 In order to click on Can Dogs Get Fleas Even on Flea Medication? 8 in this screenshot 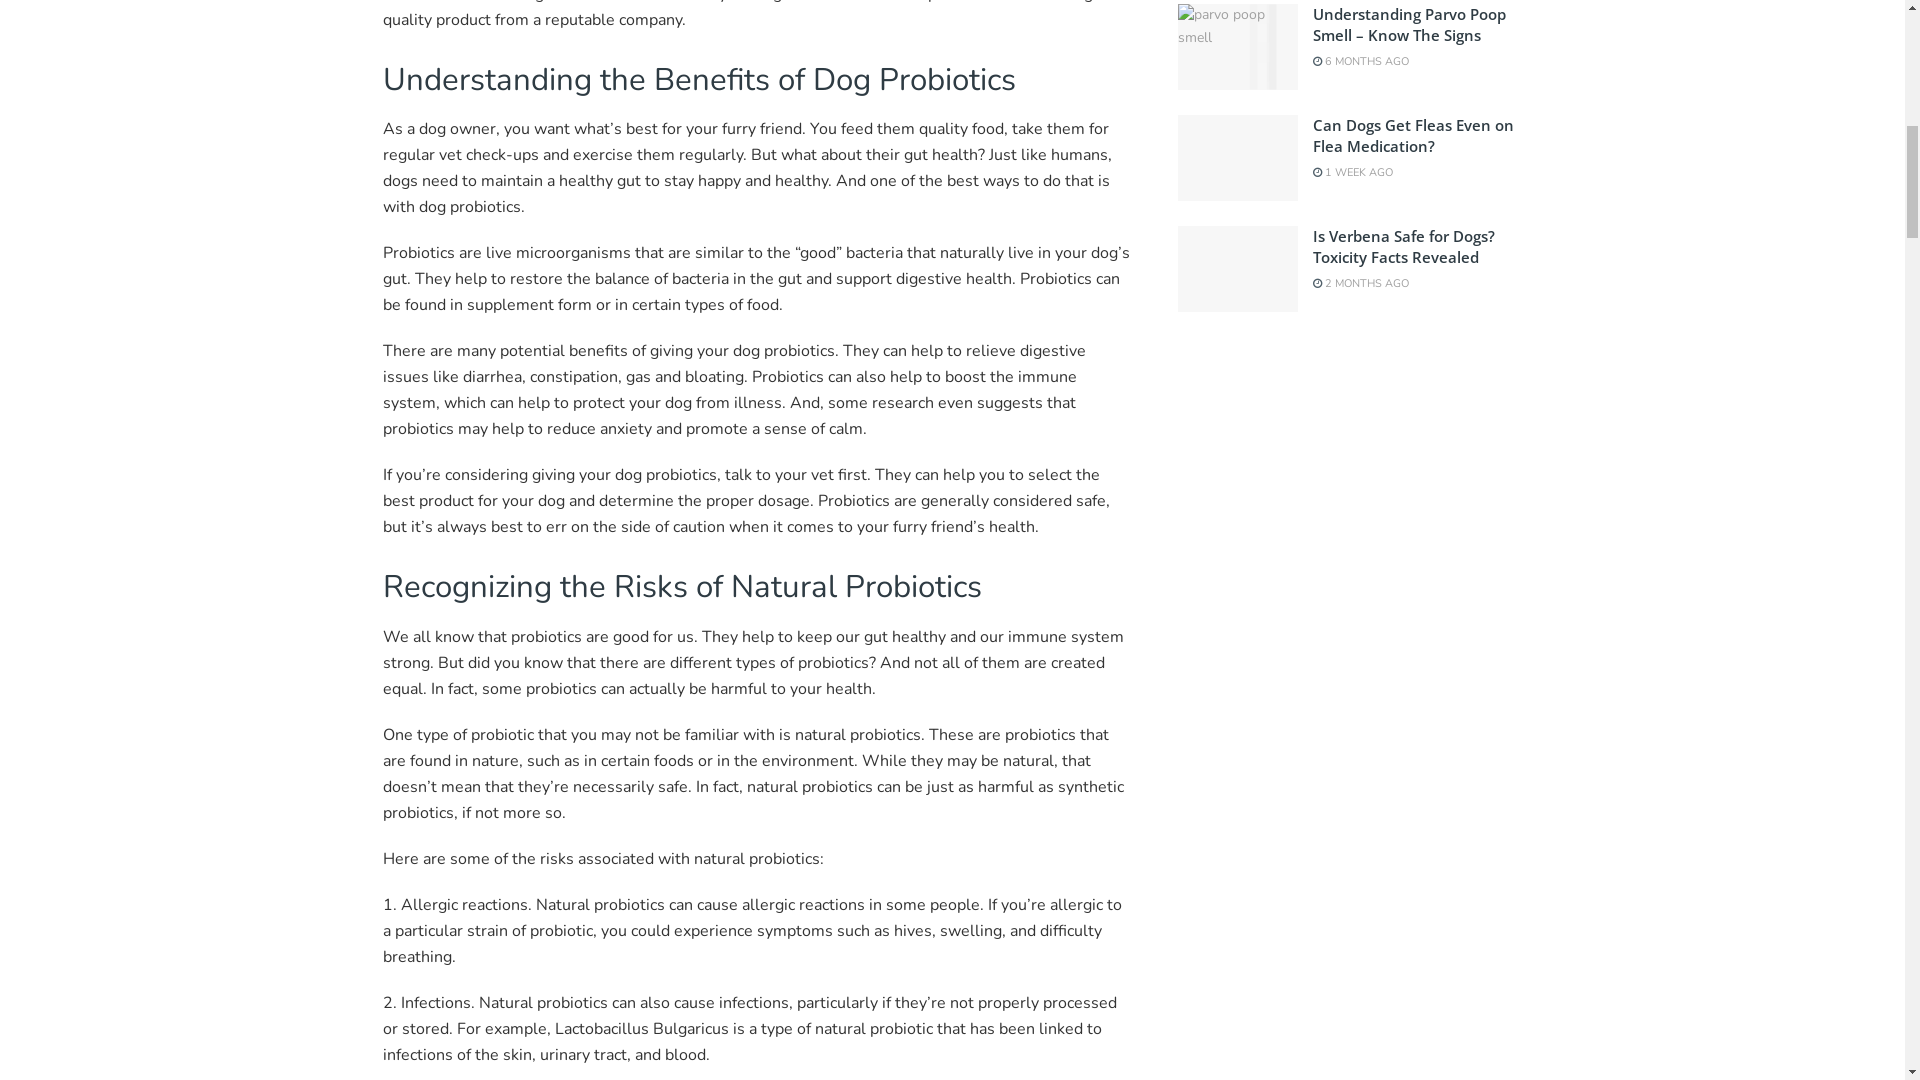, I will do `click(1238, 157)`.